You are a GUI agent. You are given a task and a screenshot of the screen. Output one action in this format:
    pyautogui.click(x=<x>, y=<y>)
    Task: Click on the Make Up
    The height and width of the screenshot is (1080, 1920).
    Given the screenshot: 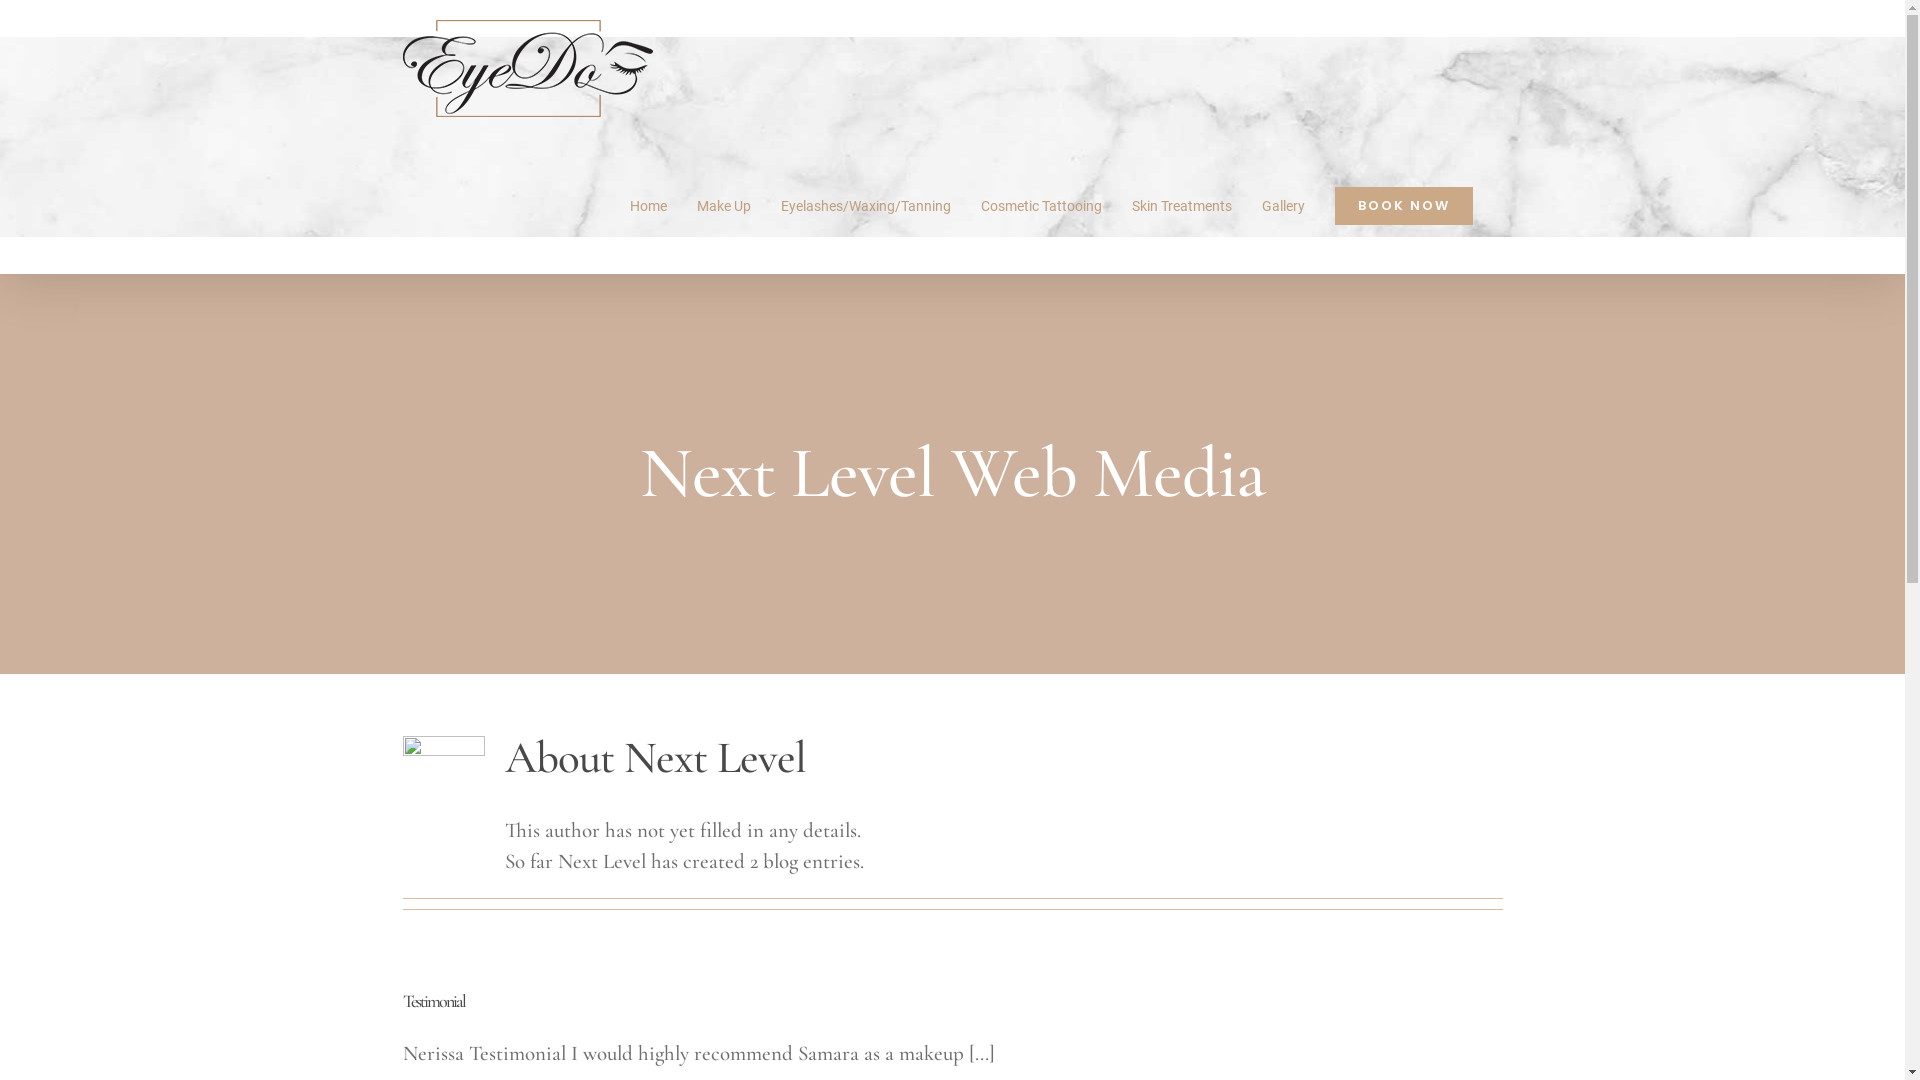 What is the action you would take?
    pyautogui.click(x=723, y=206)
    